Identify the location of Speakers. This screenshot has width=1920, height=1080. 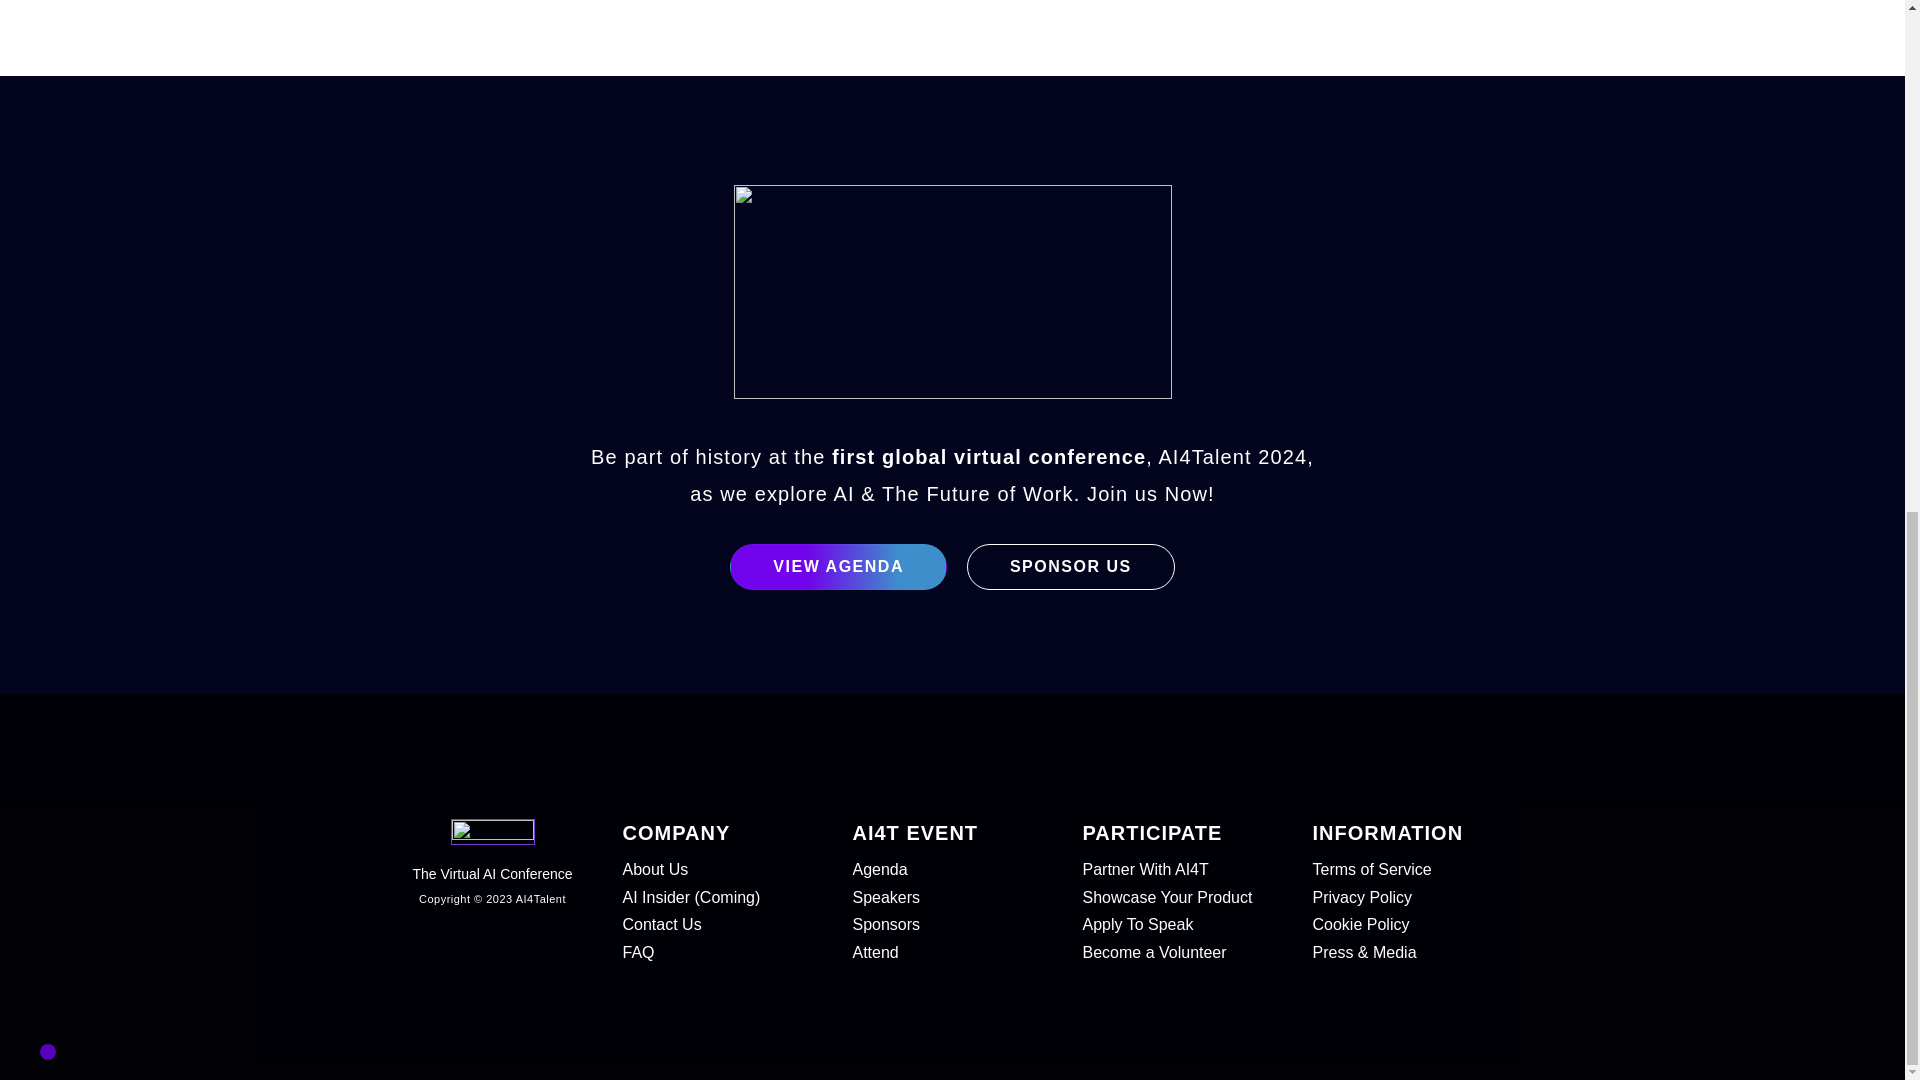
(952, 898).